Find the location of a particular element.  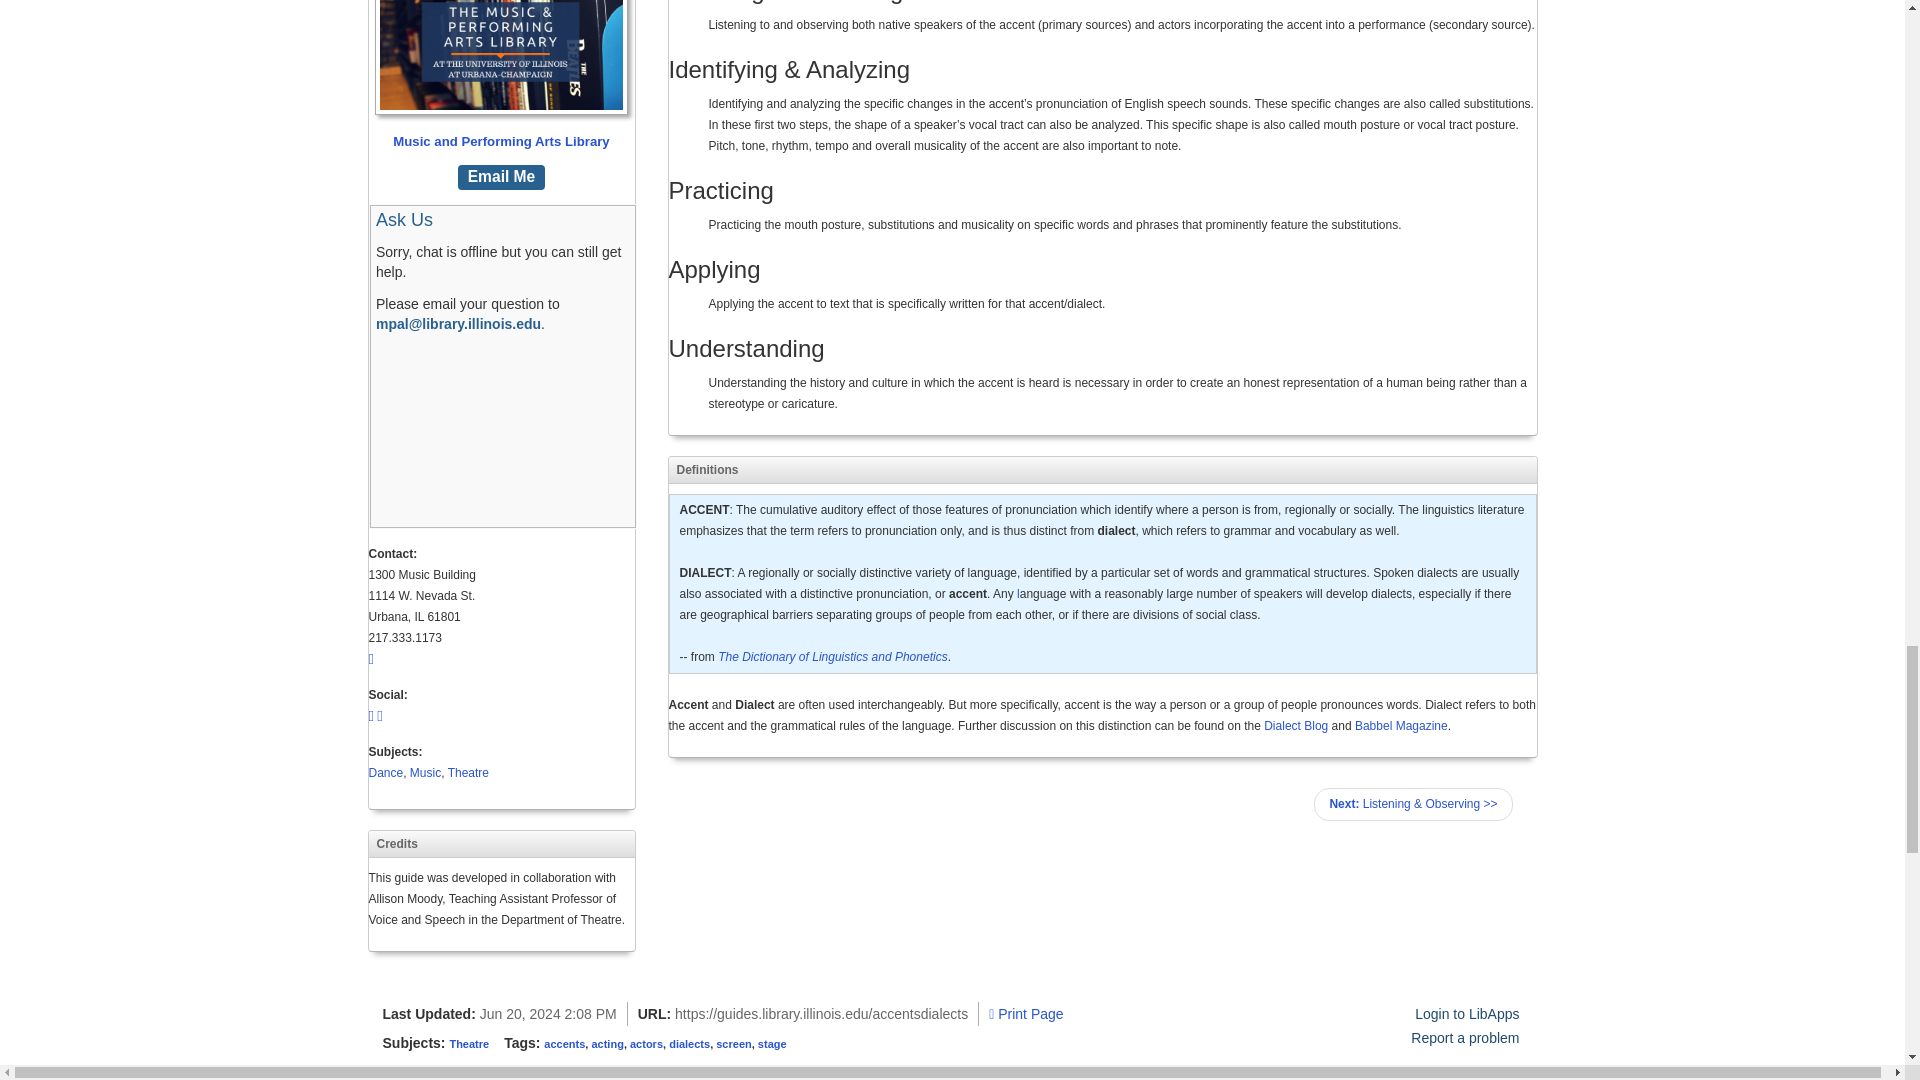

acting is located at coordinates (1026, 1013).